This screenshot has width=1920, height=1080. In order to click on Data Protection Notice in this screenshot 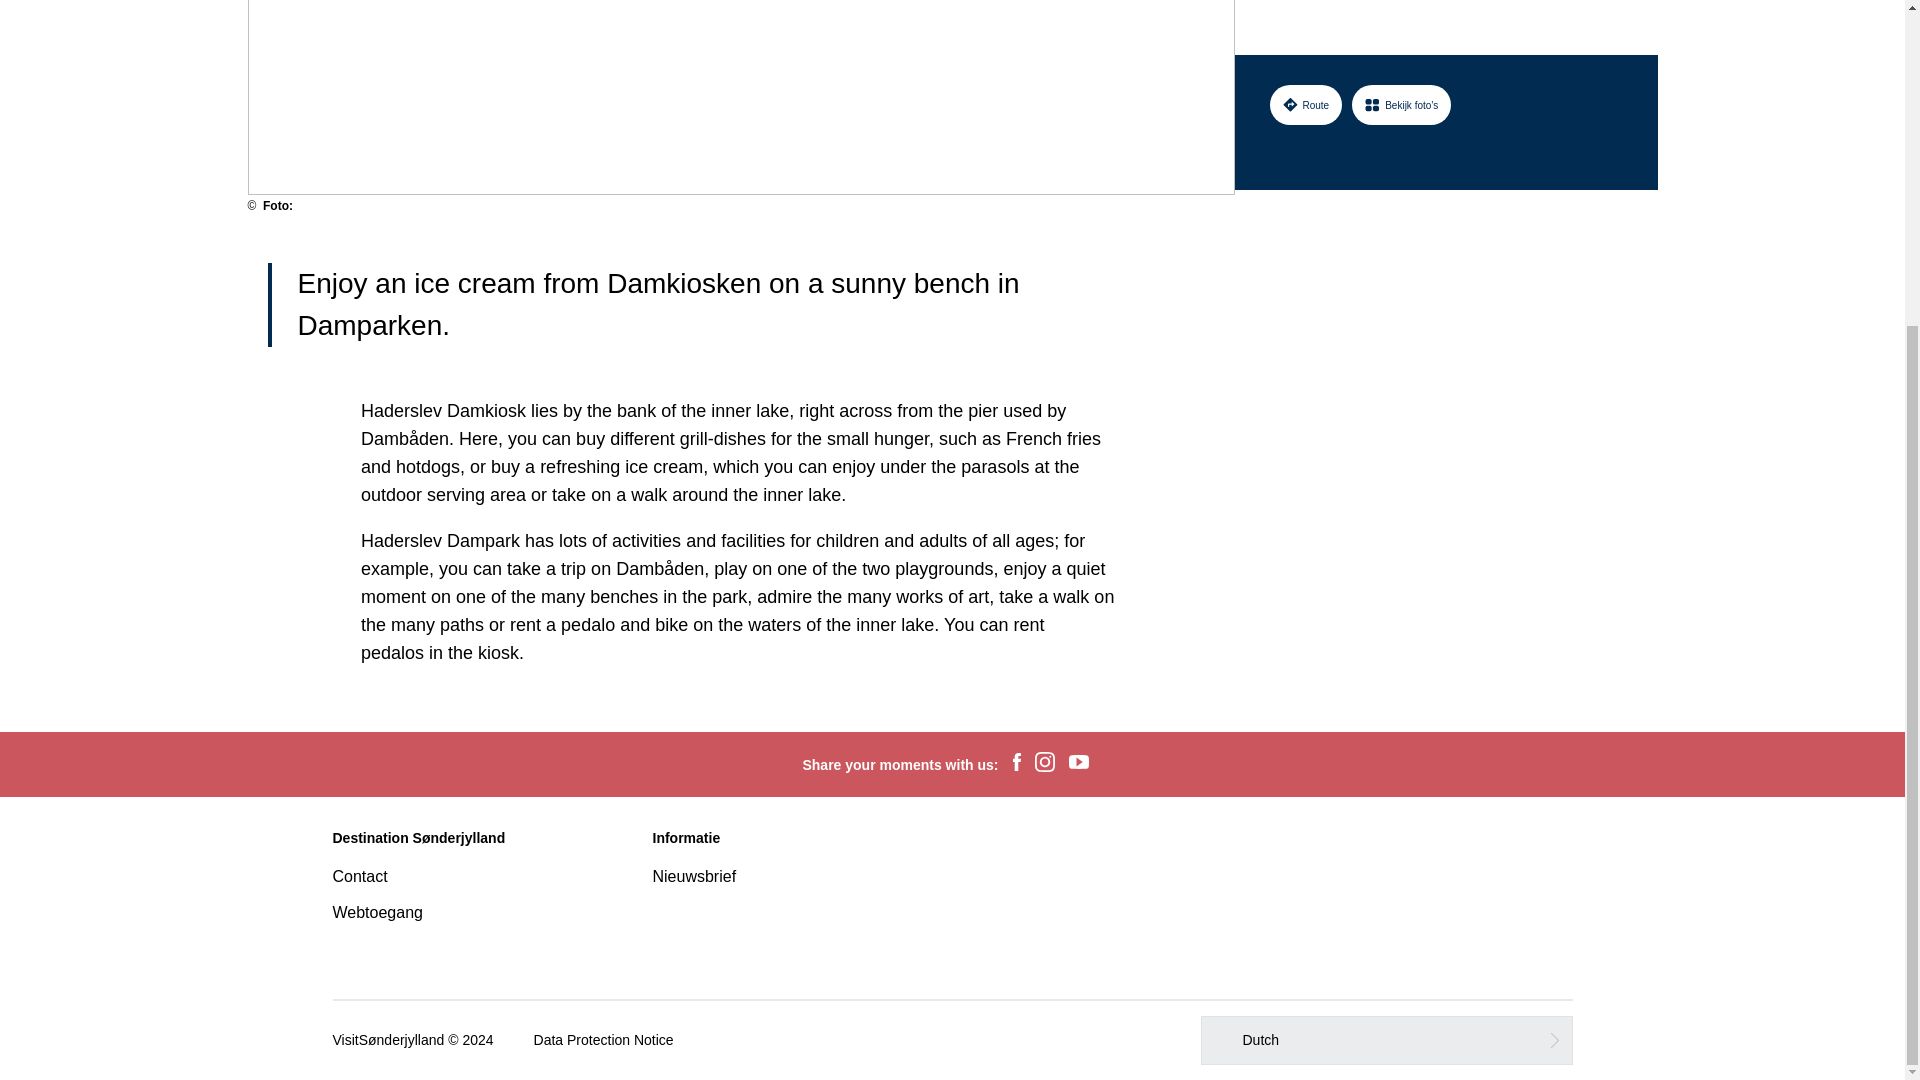, I will do `click(603, 1040)`.